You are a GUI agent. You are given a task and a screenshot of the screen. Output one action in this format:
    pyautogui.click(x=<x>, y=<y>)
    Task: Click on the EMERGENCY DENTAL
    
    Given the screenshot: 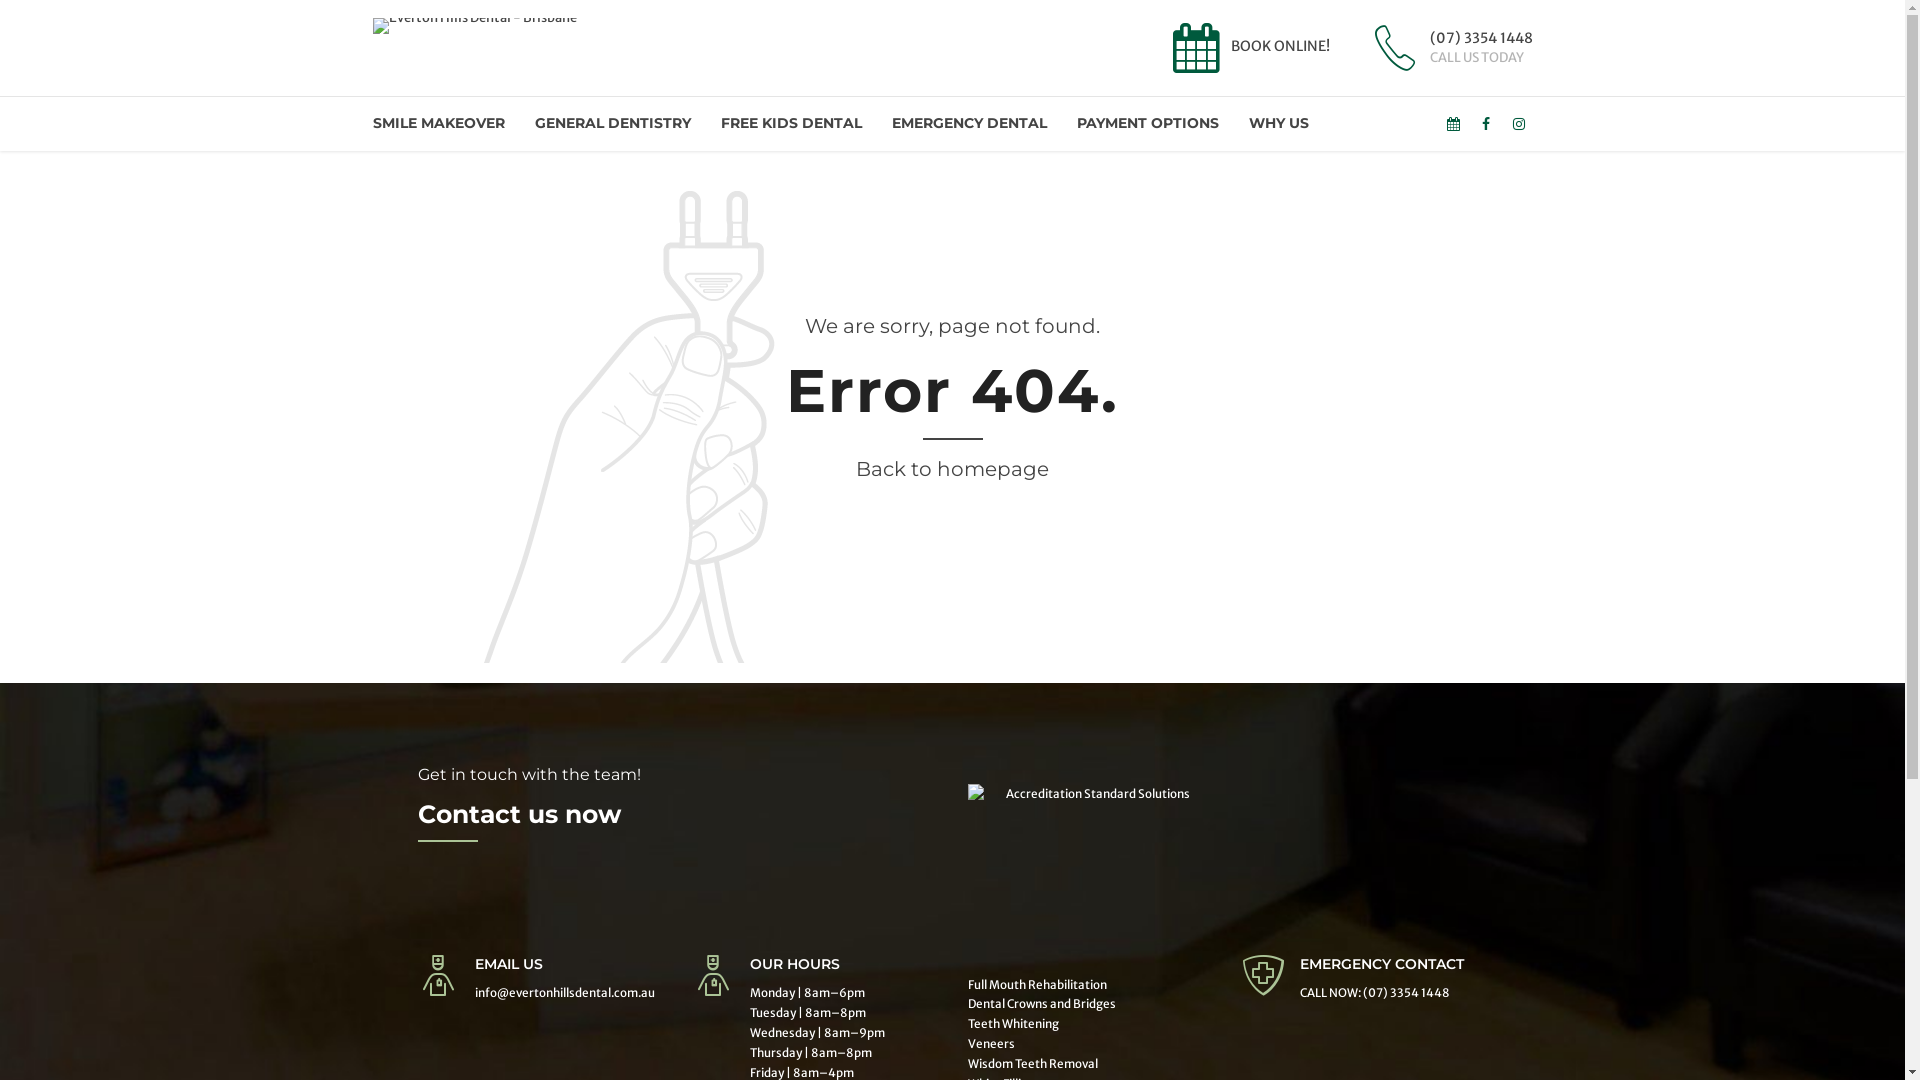 What is the action you would take?
    pyautogui.click(x=970, y=124)
    